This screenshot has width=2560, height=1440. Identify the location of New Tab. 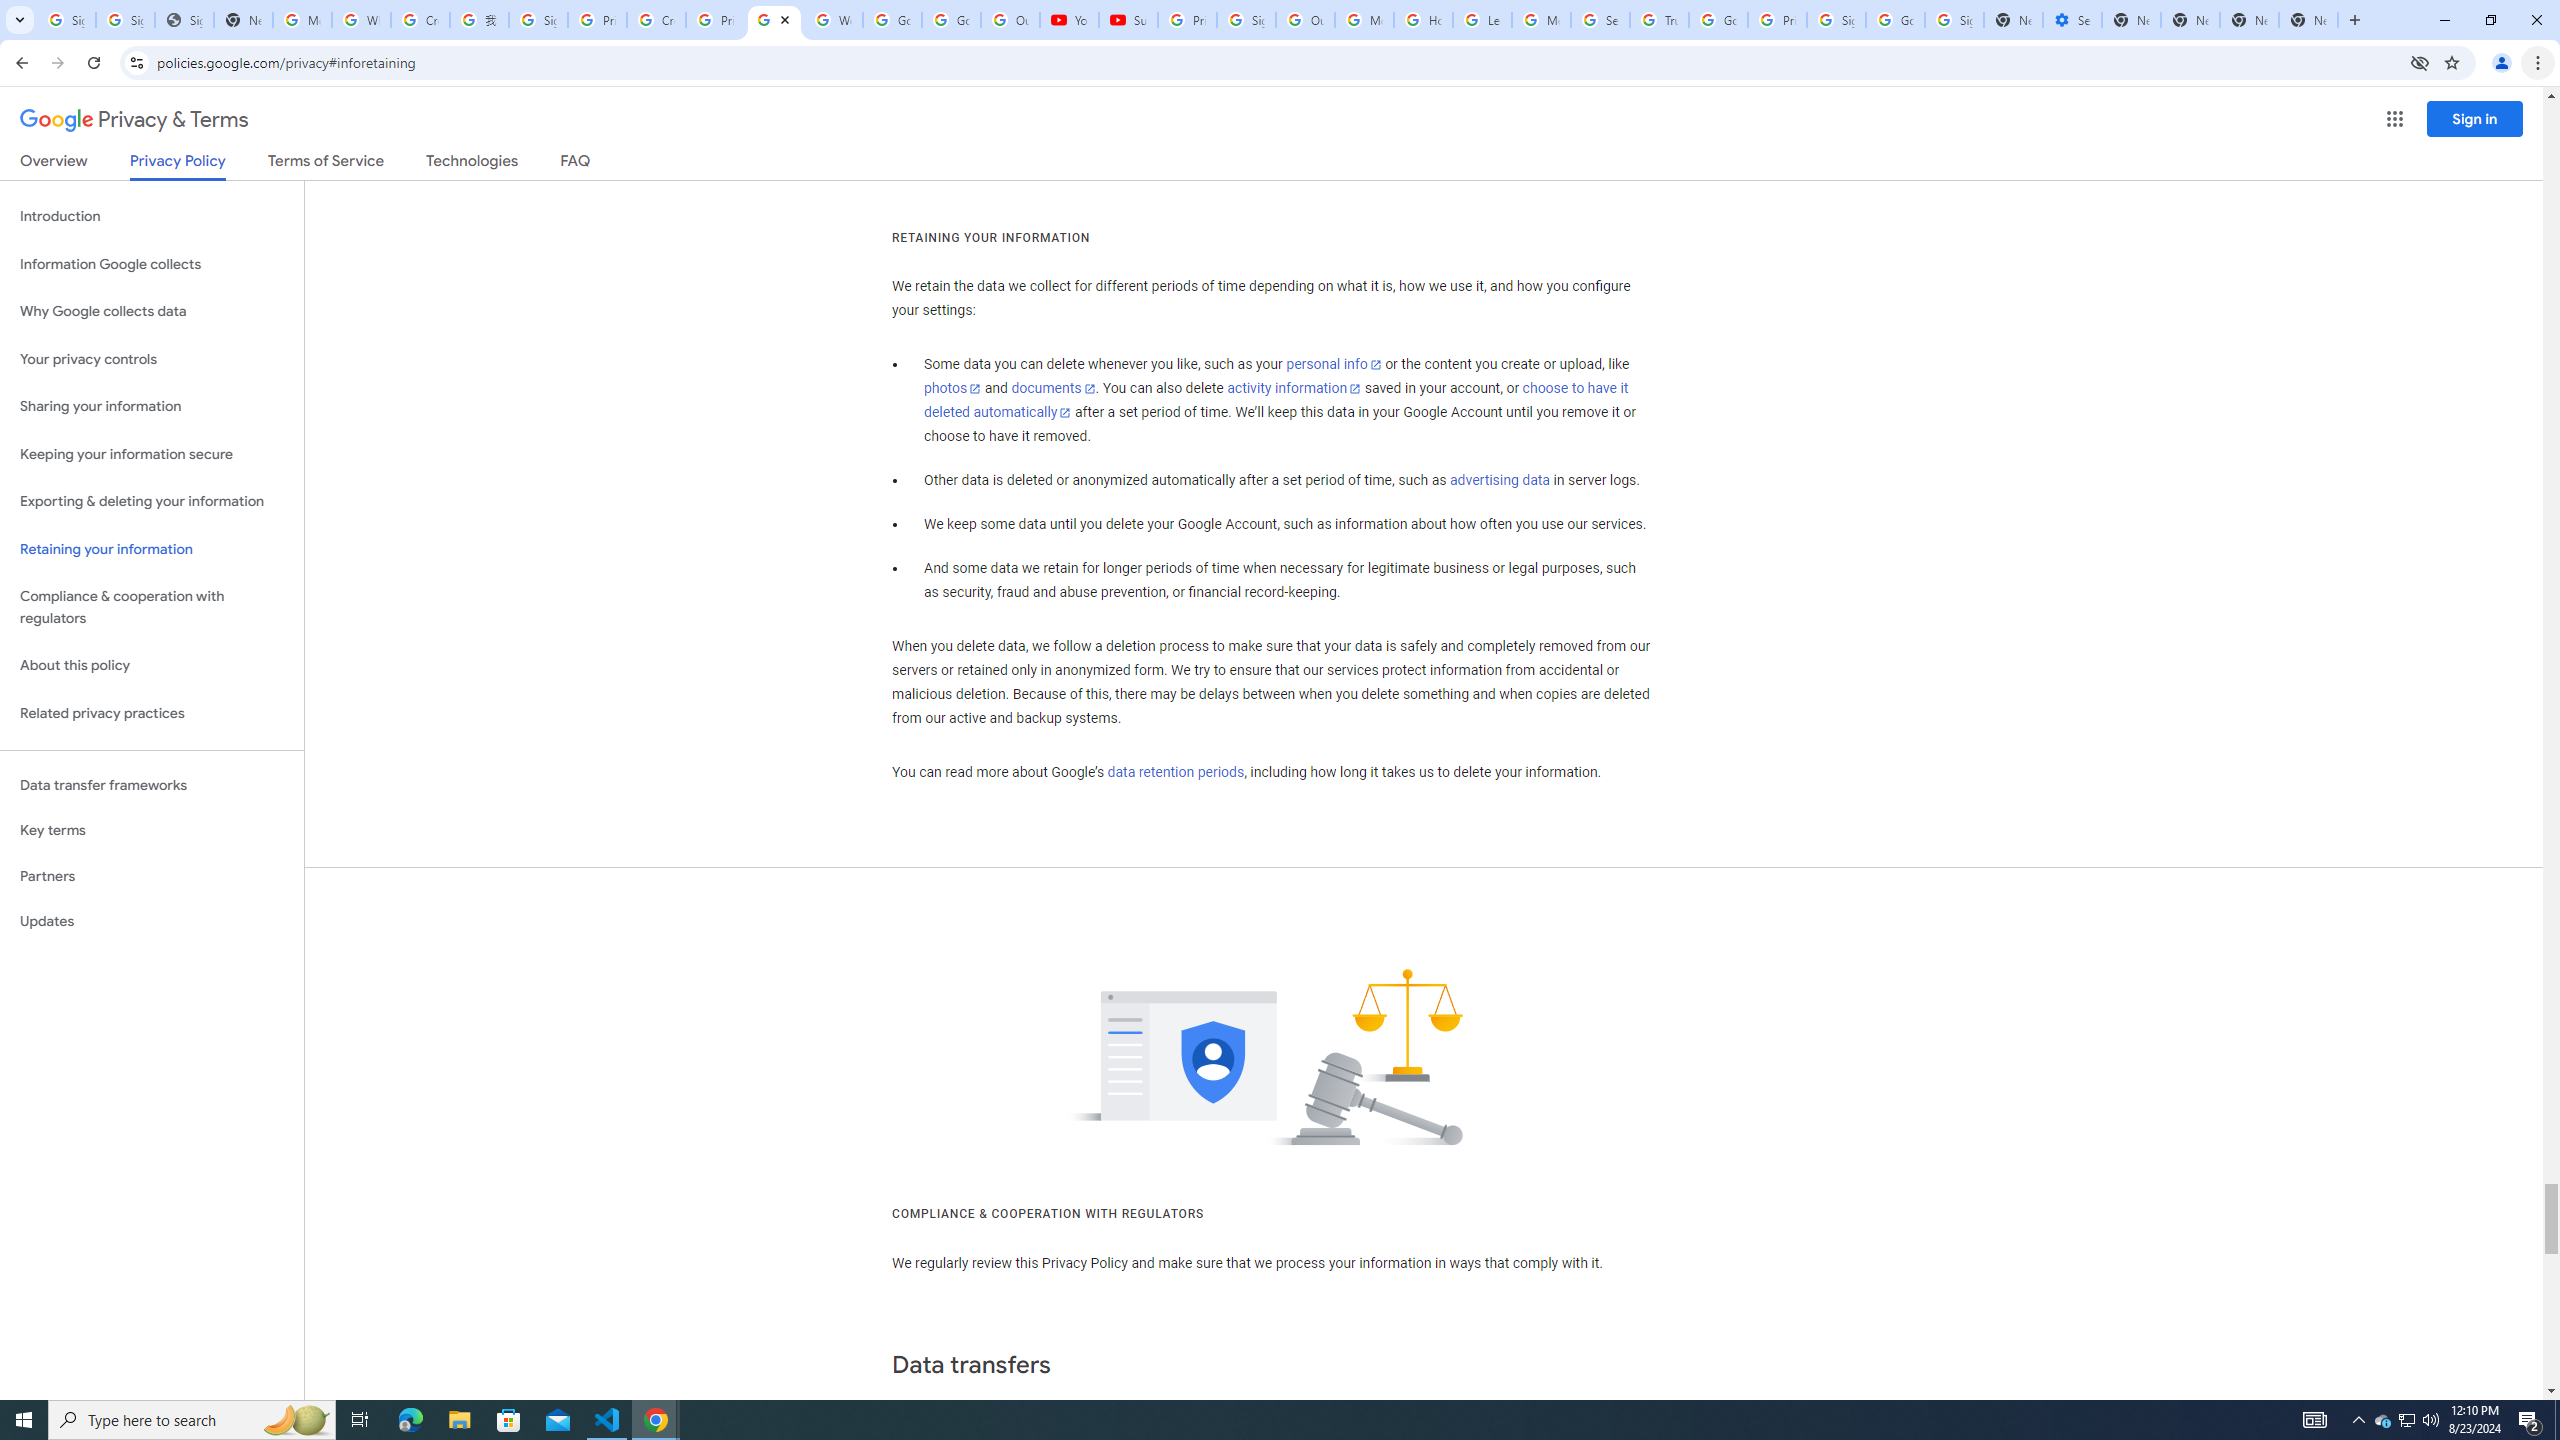
(2308, 20).